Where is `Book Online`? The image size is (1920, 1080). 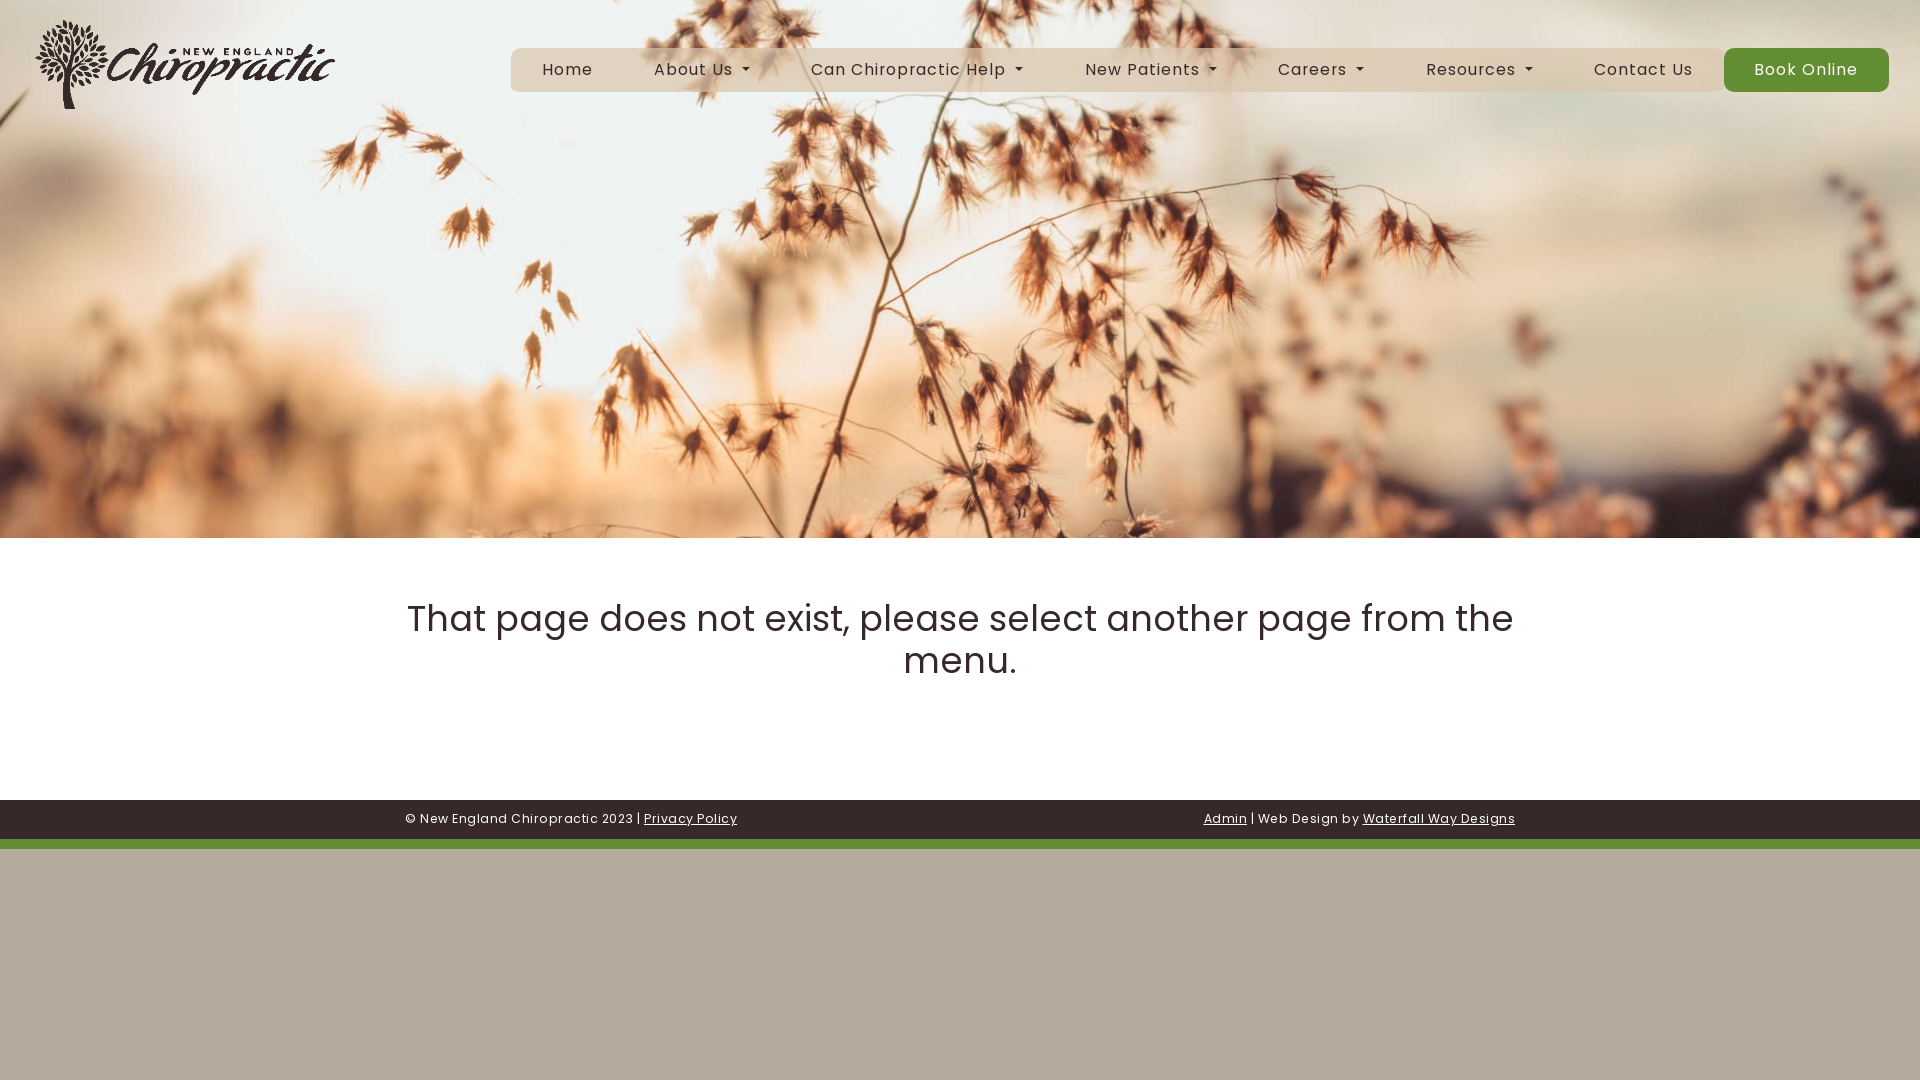 Book Online is located at coordinates (1806, 70).